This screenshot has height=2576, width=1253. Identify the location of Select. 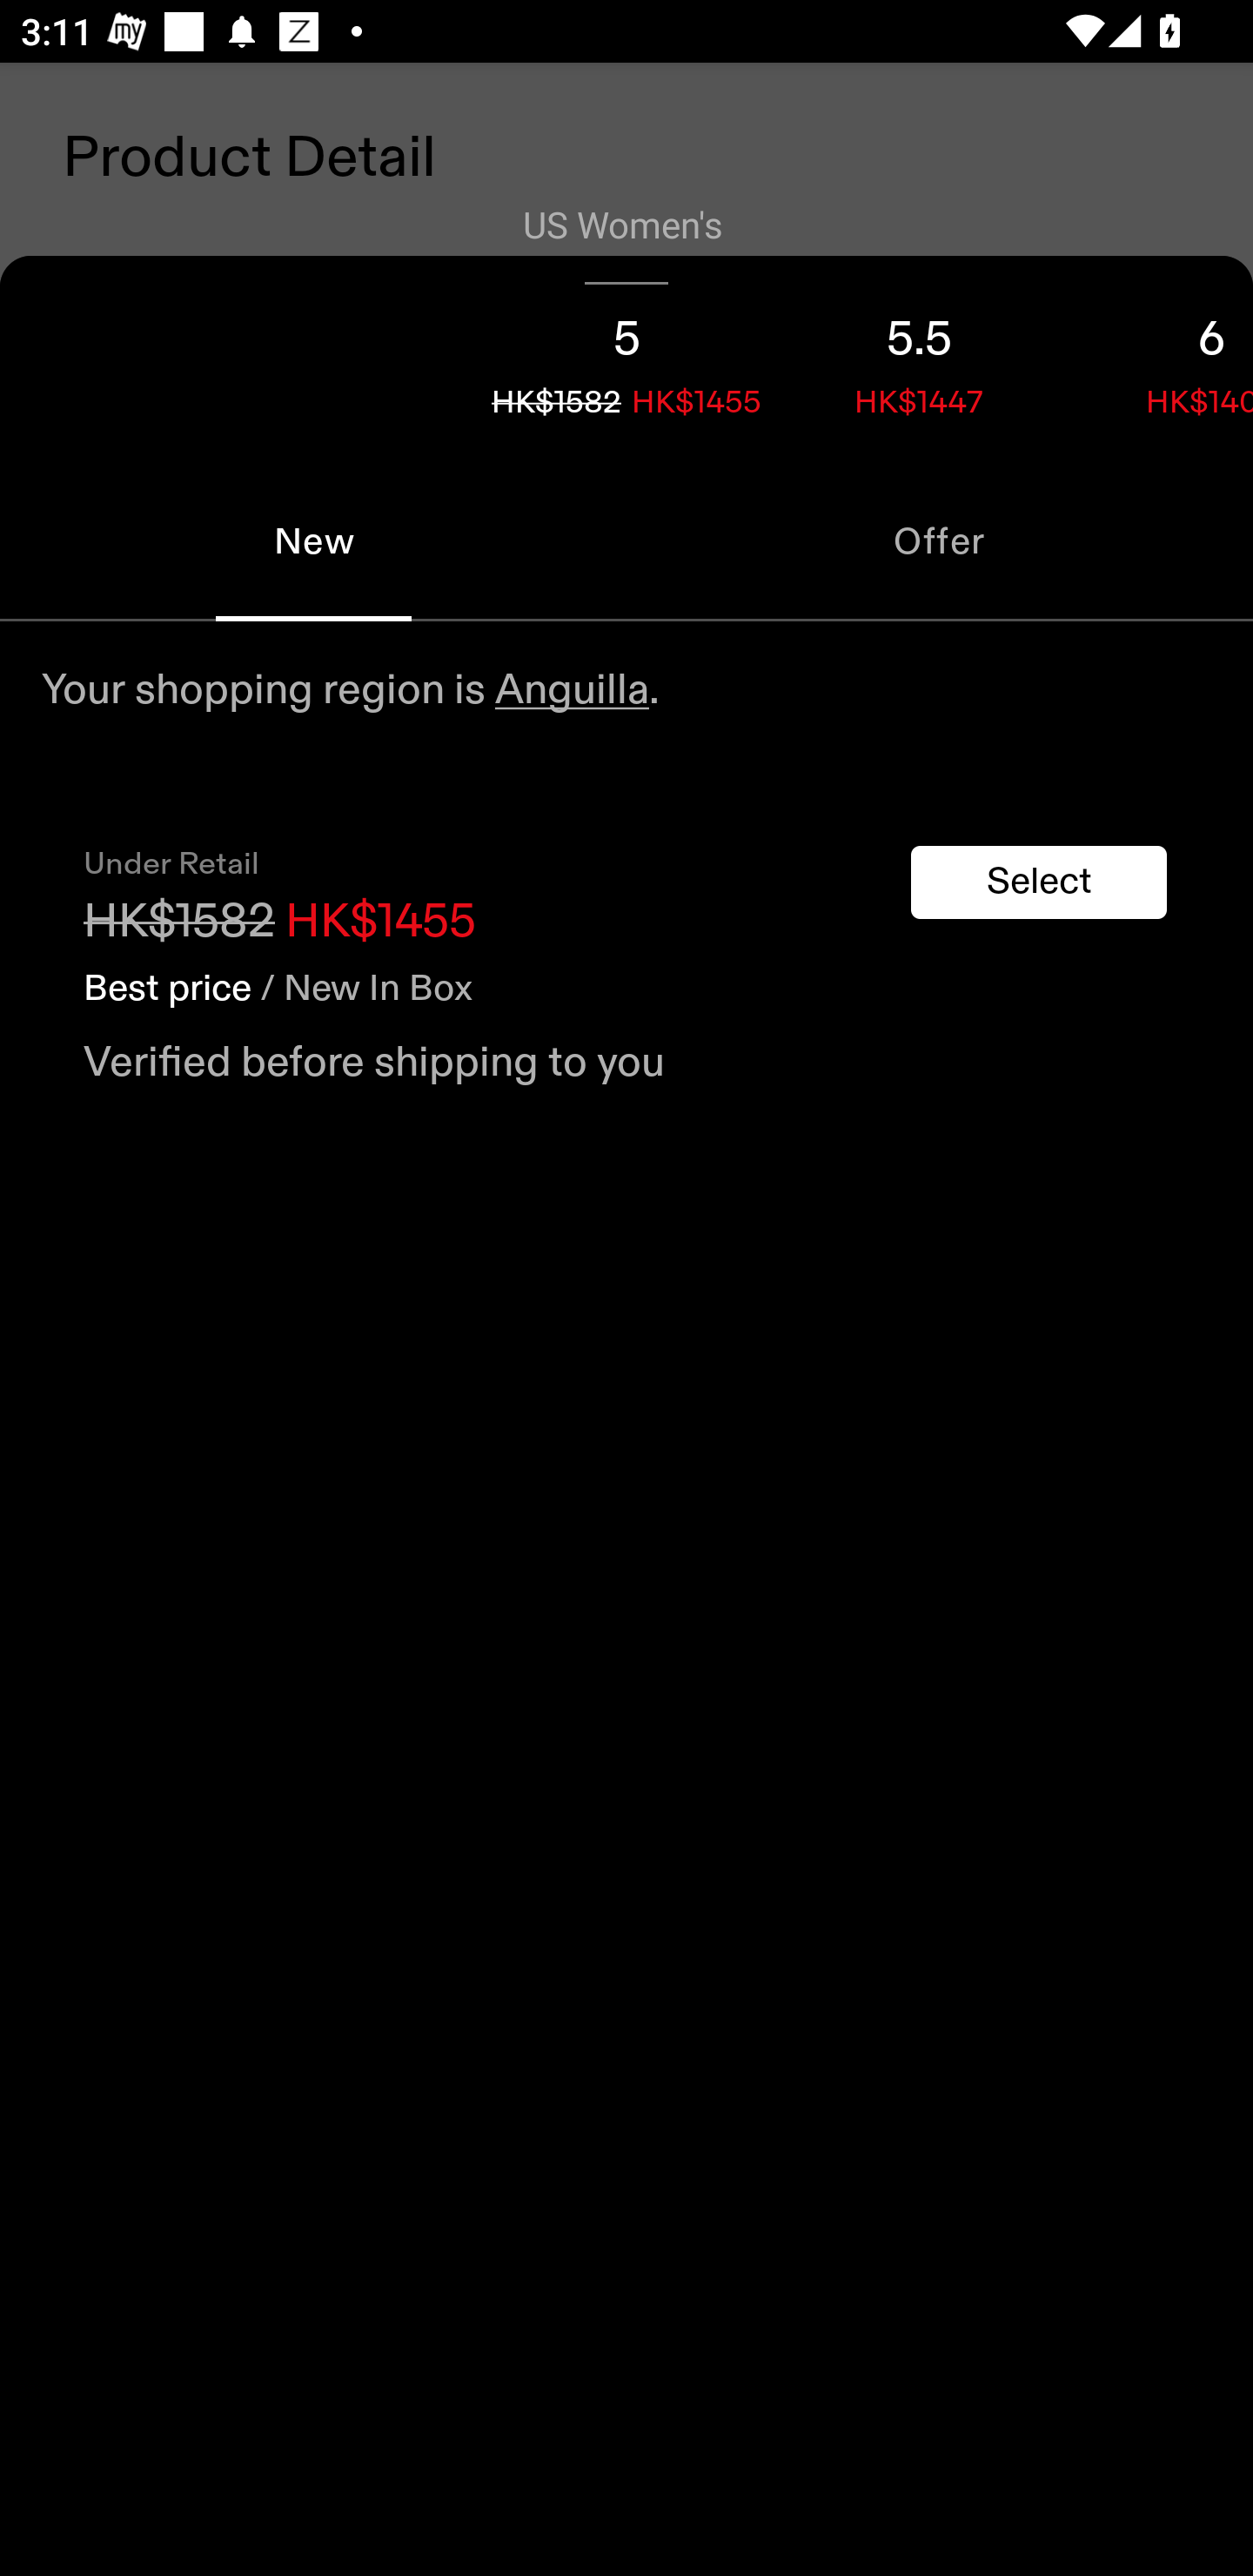
(1039, 882).